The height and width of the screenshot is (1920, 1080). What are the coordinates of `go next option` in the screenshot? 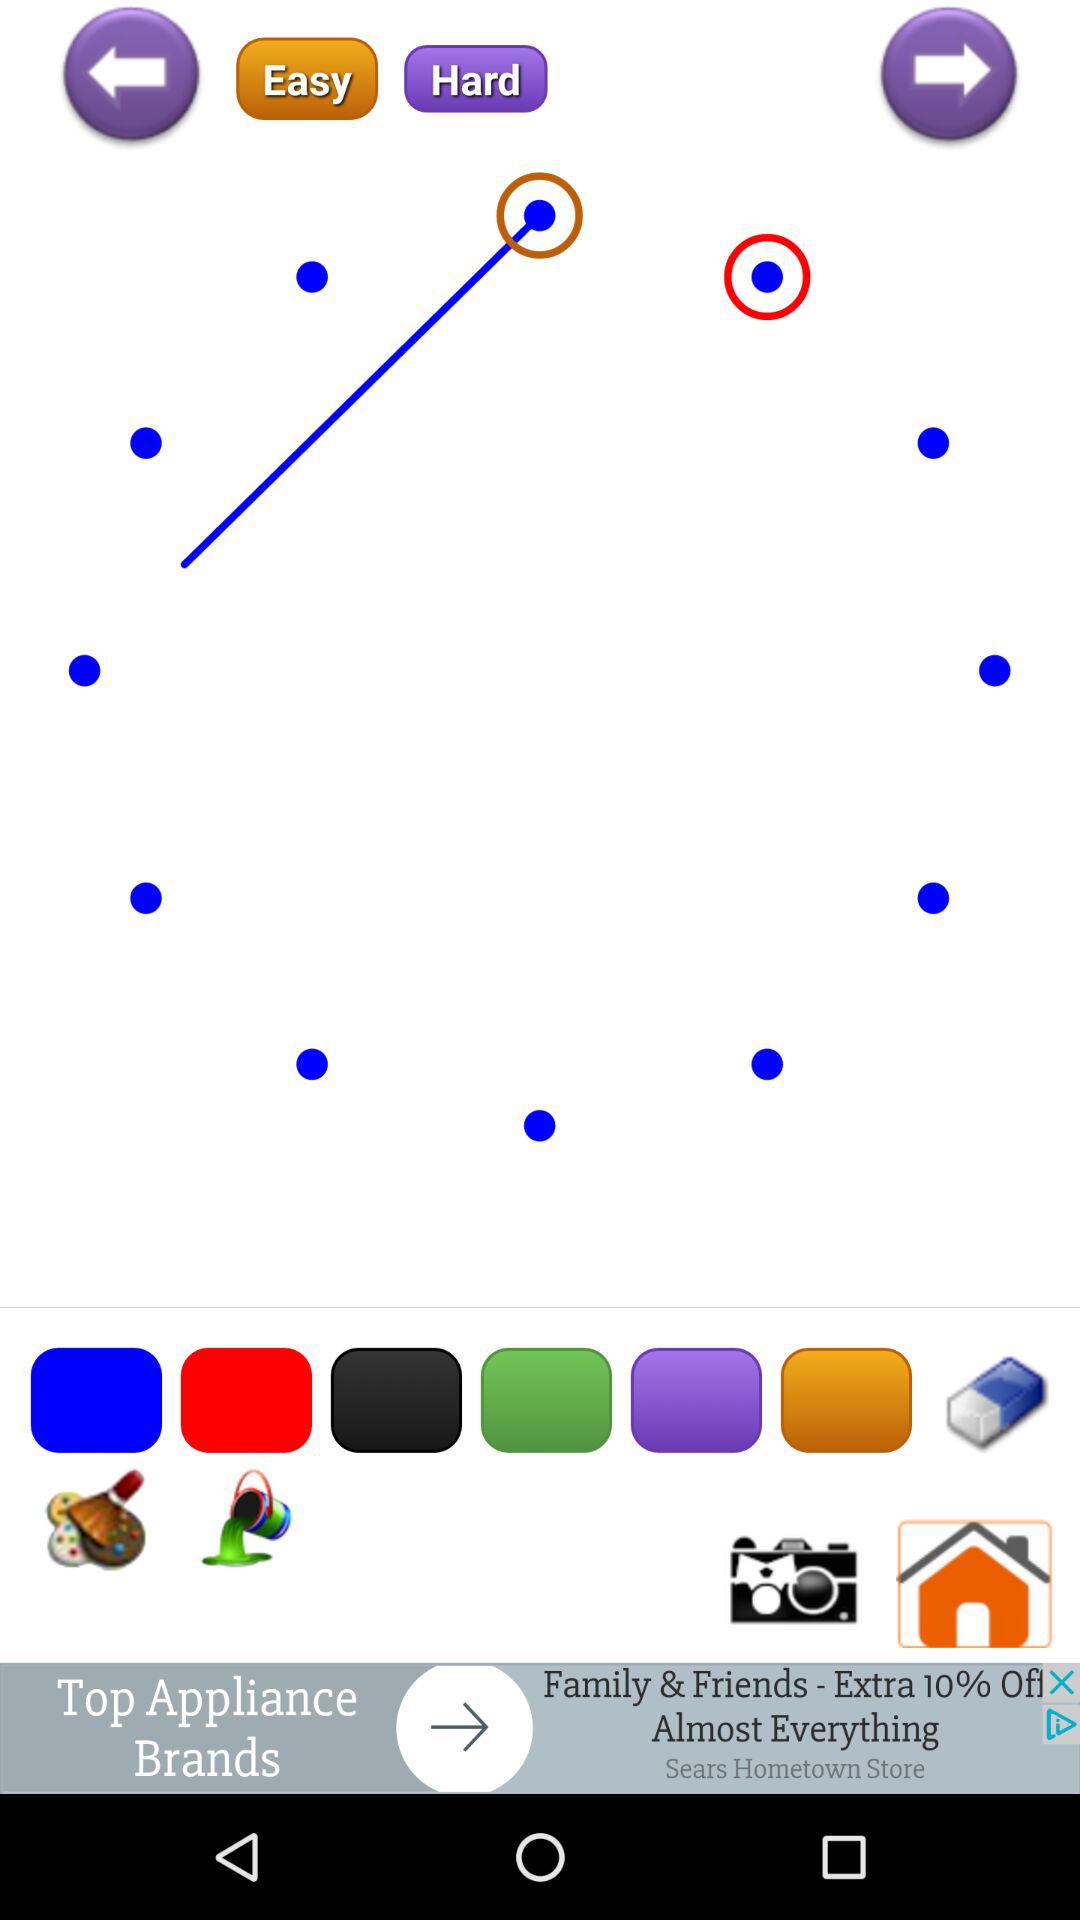 It's located at (948, 78).